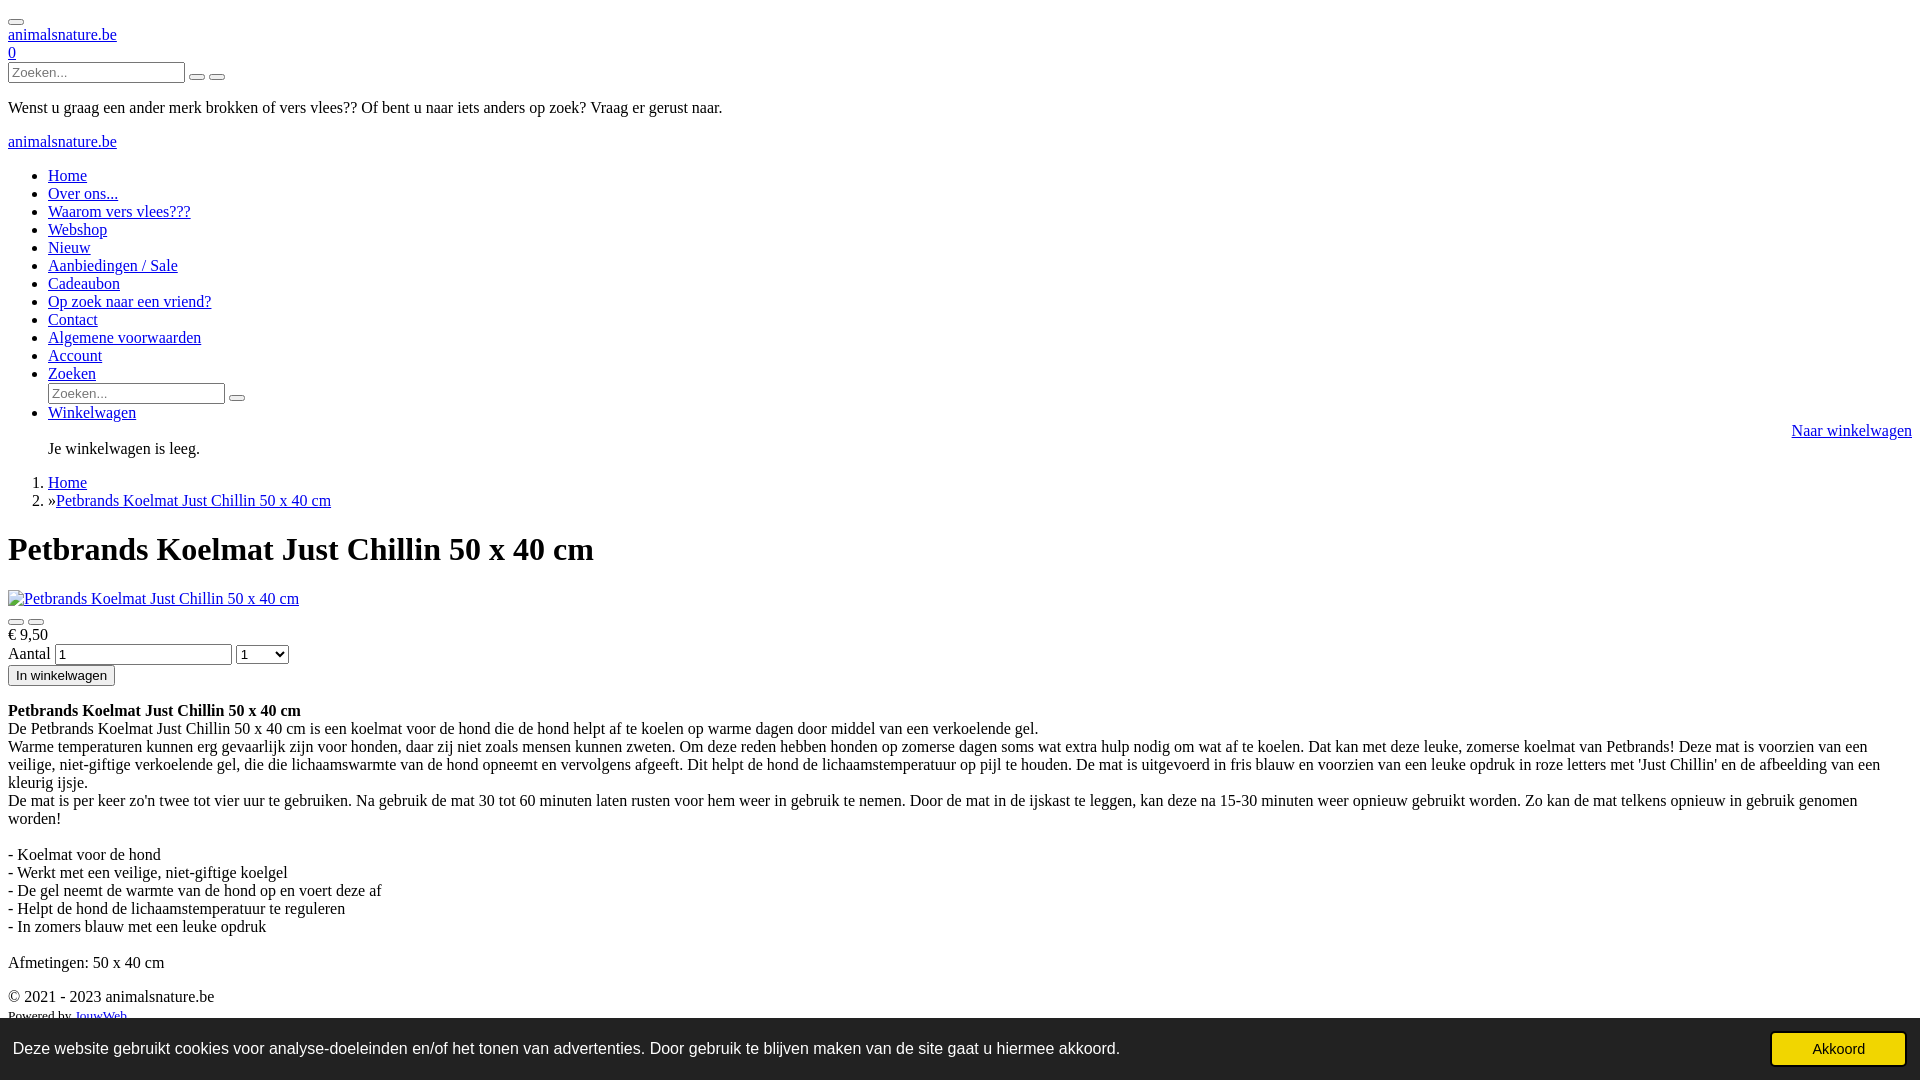 Image resolution: width=1920 pixels, height=1080 pixels. What do you see at coordinates (48, 1032) in the screenshot?
I see `E-mailadres` at bounding box center [48, 1032].